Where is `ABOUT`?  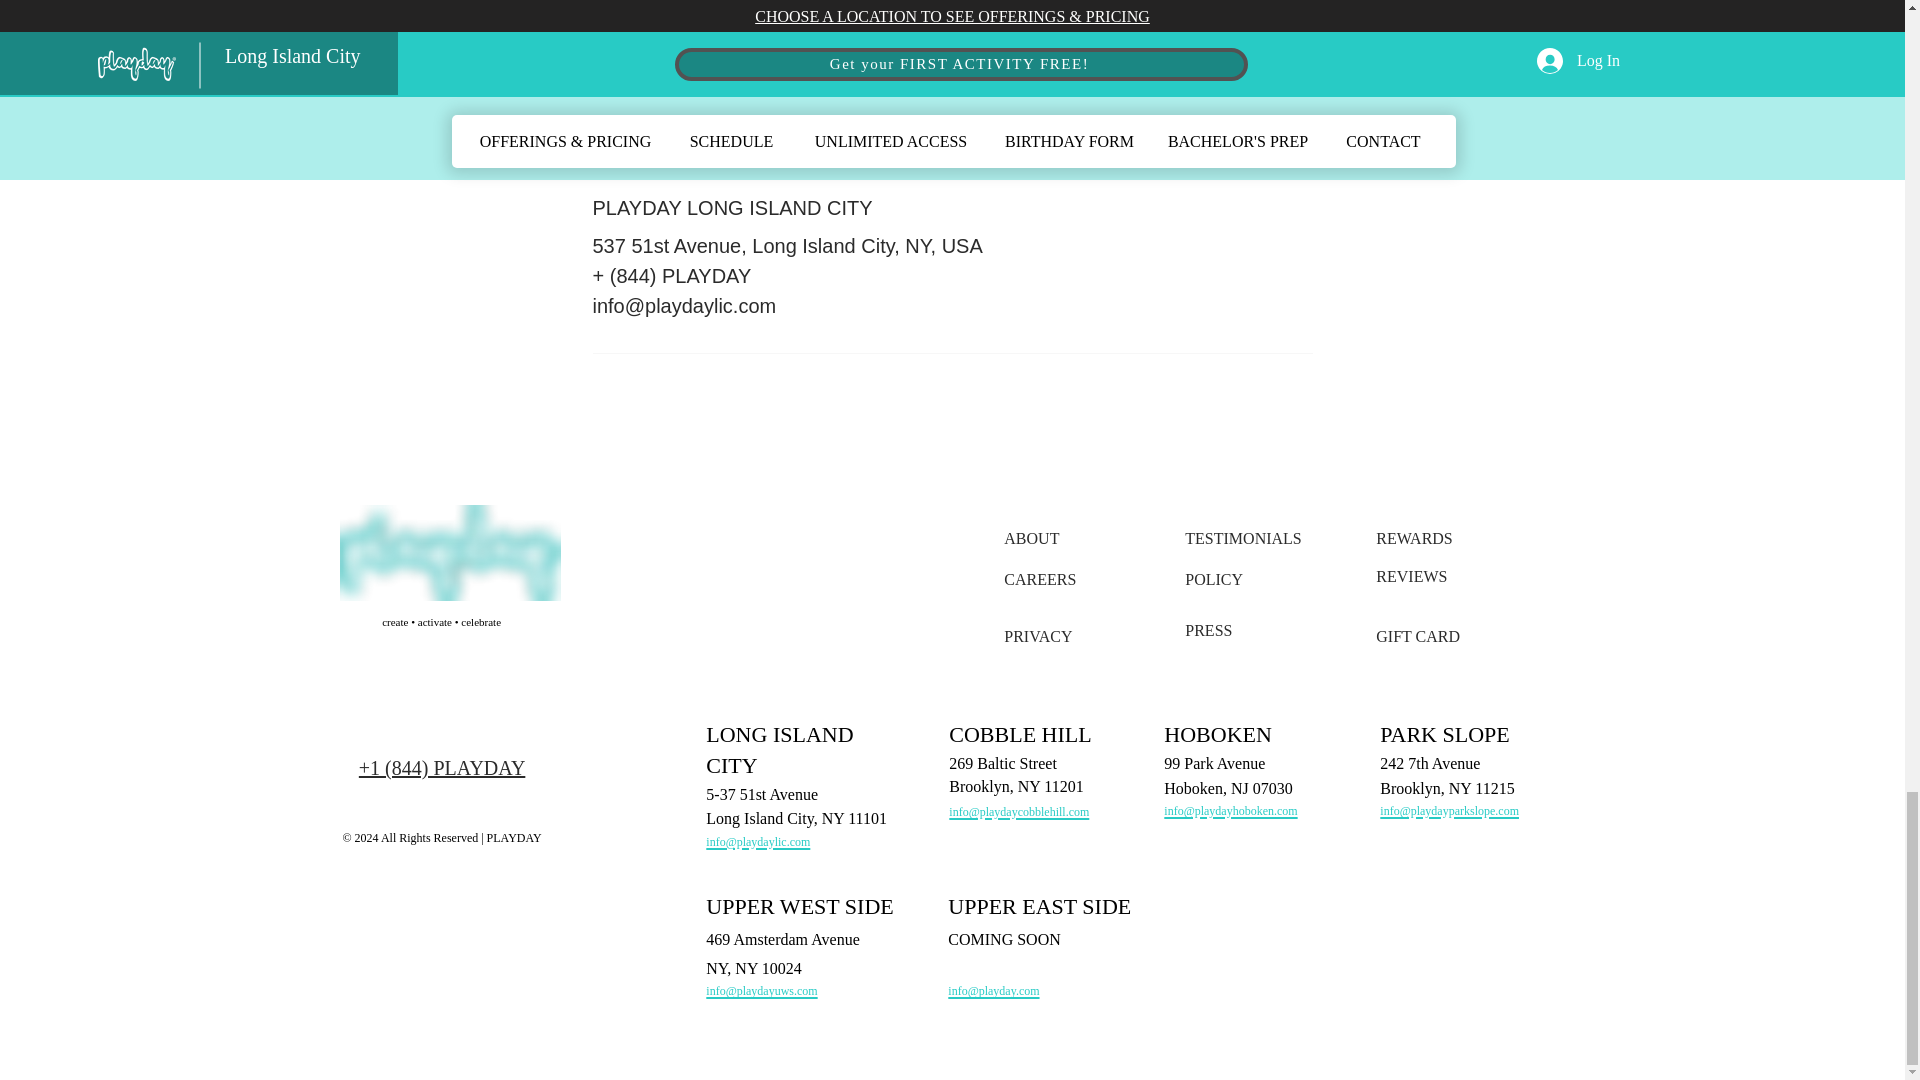 ABOUT is located at coordinates (1032, 538).